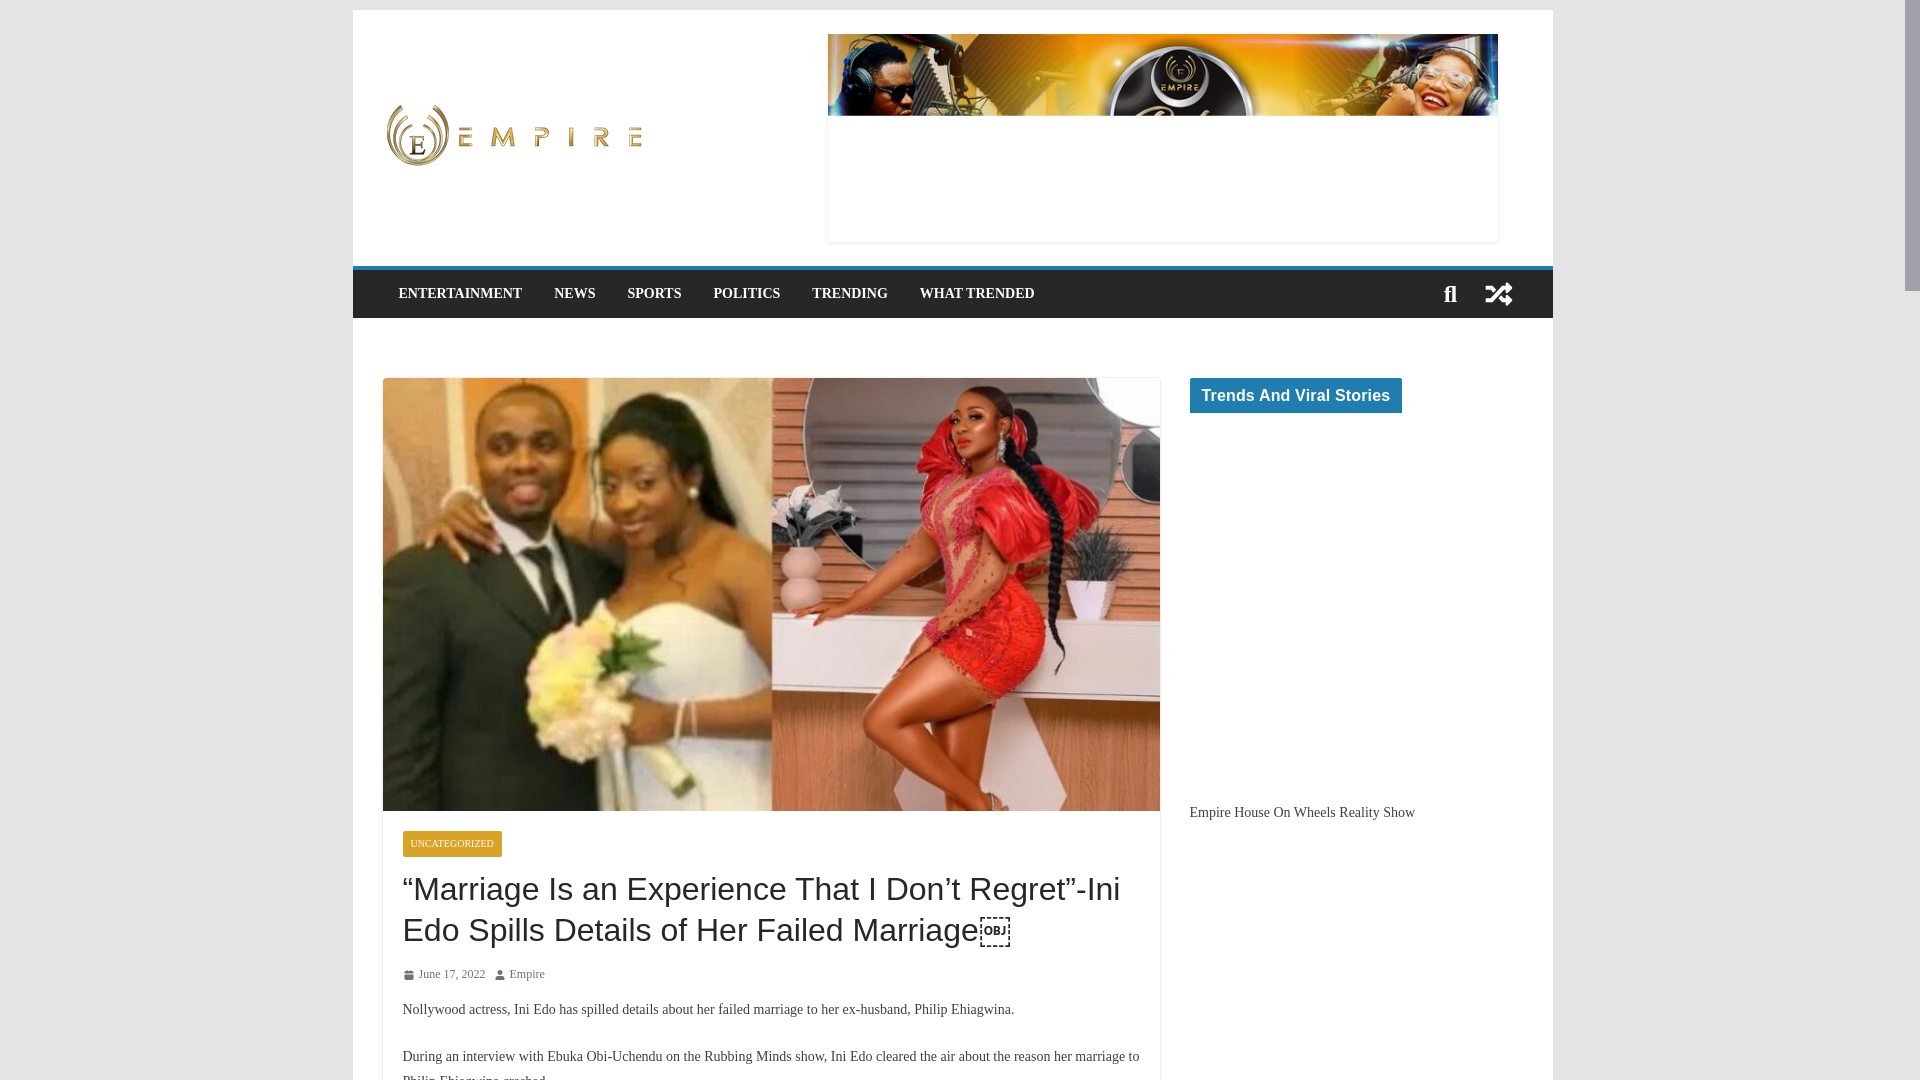  I want to click on SPORTS, so click(654, 293).